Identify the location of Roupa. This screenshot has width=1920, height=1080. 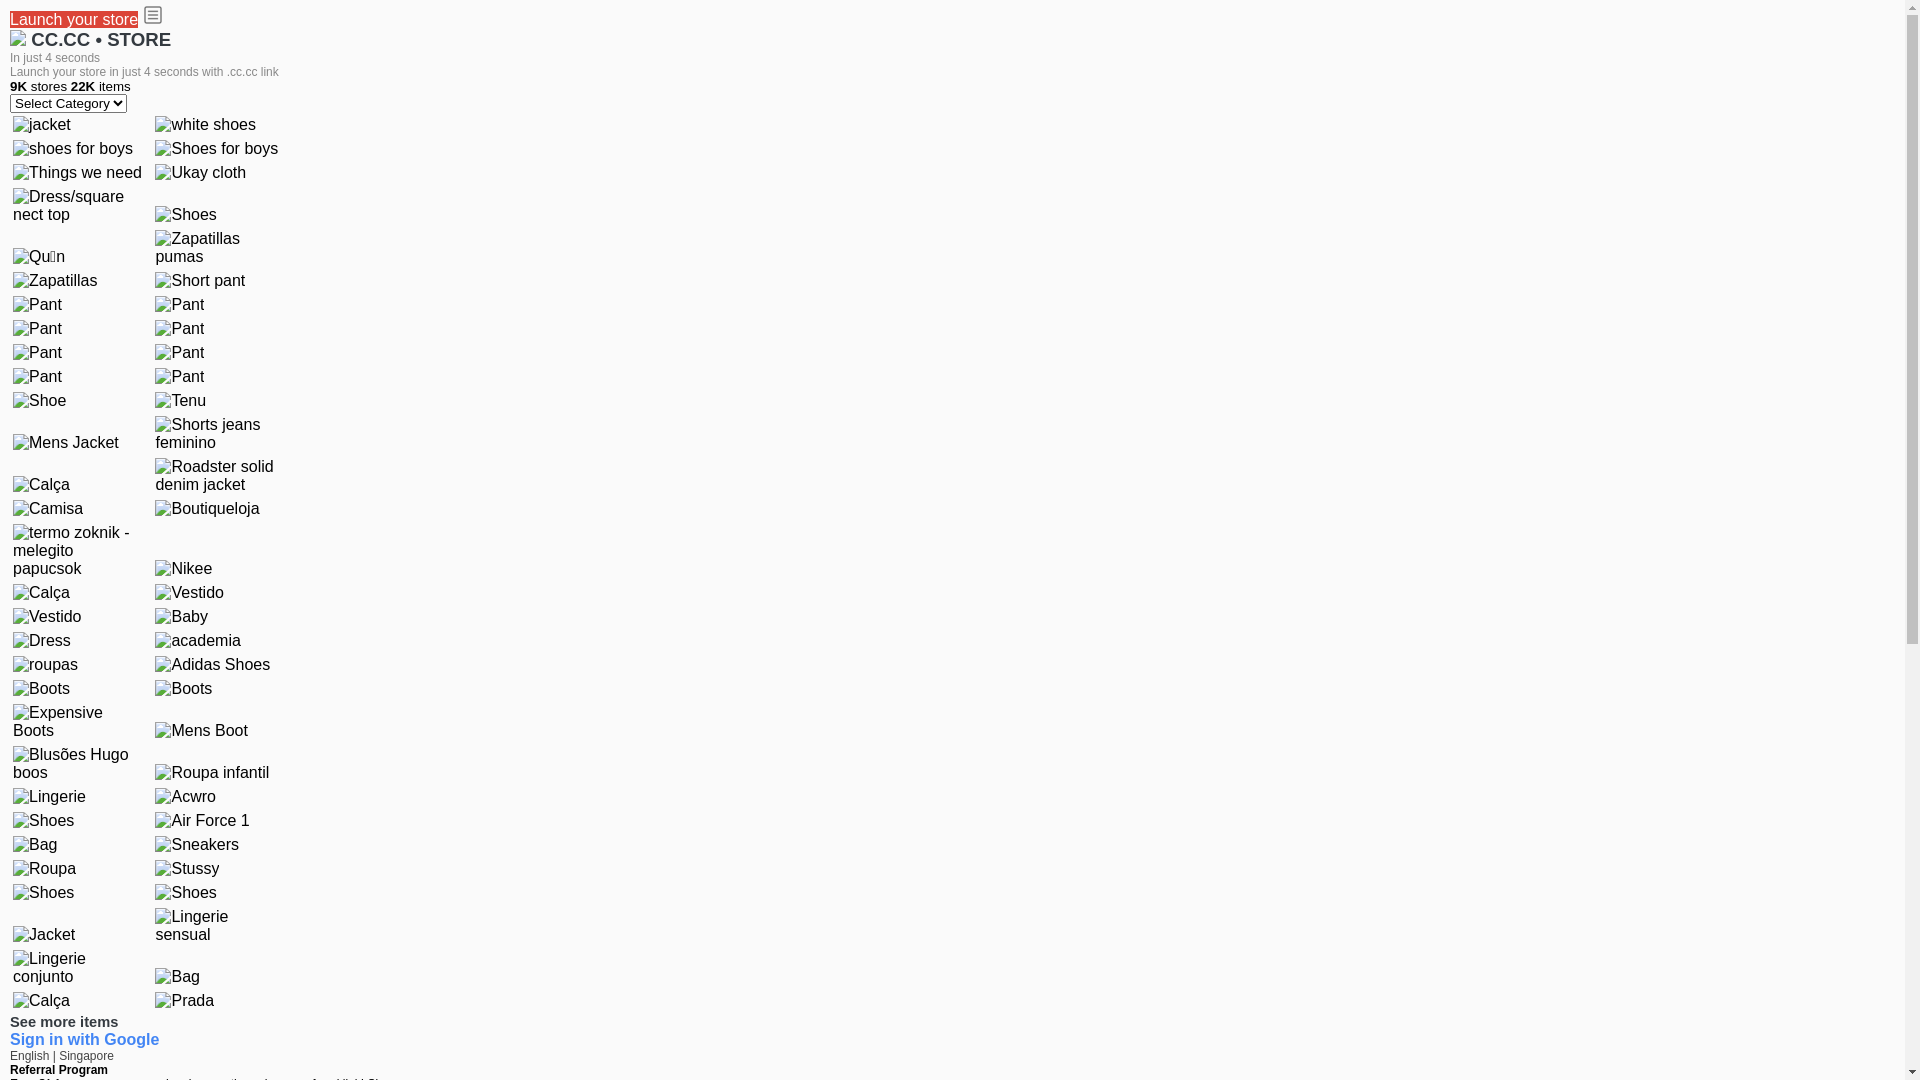
(44, 869).